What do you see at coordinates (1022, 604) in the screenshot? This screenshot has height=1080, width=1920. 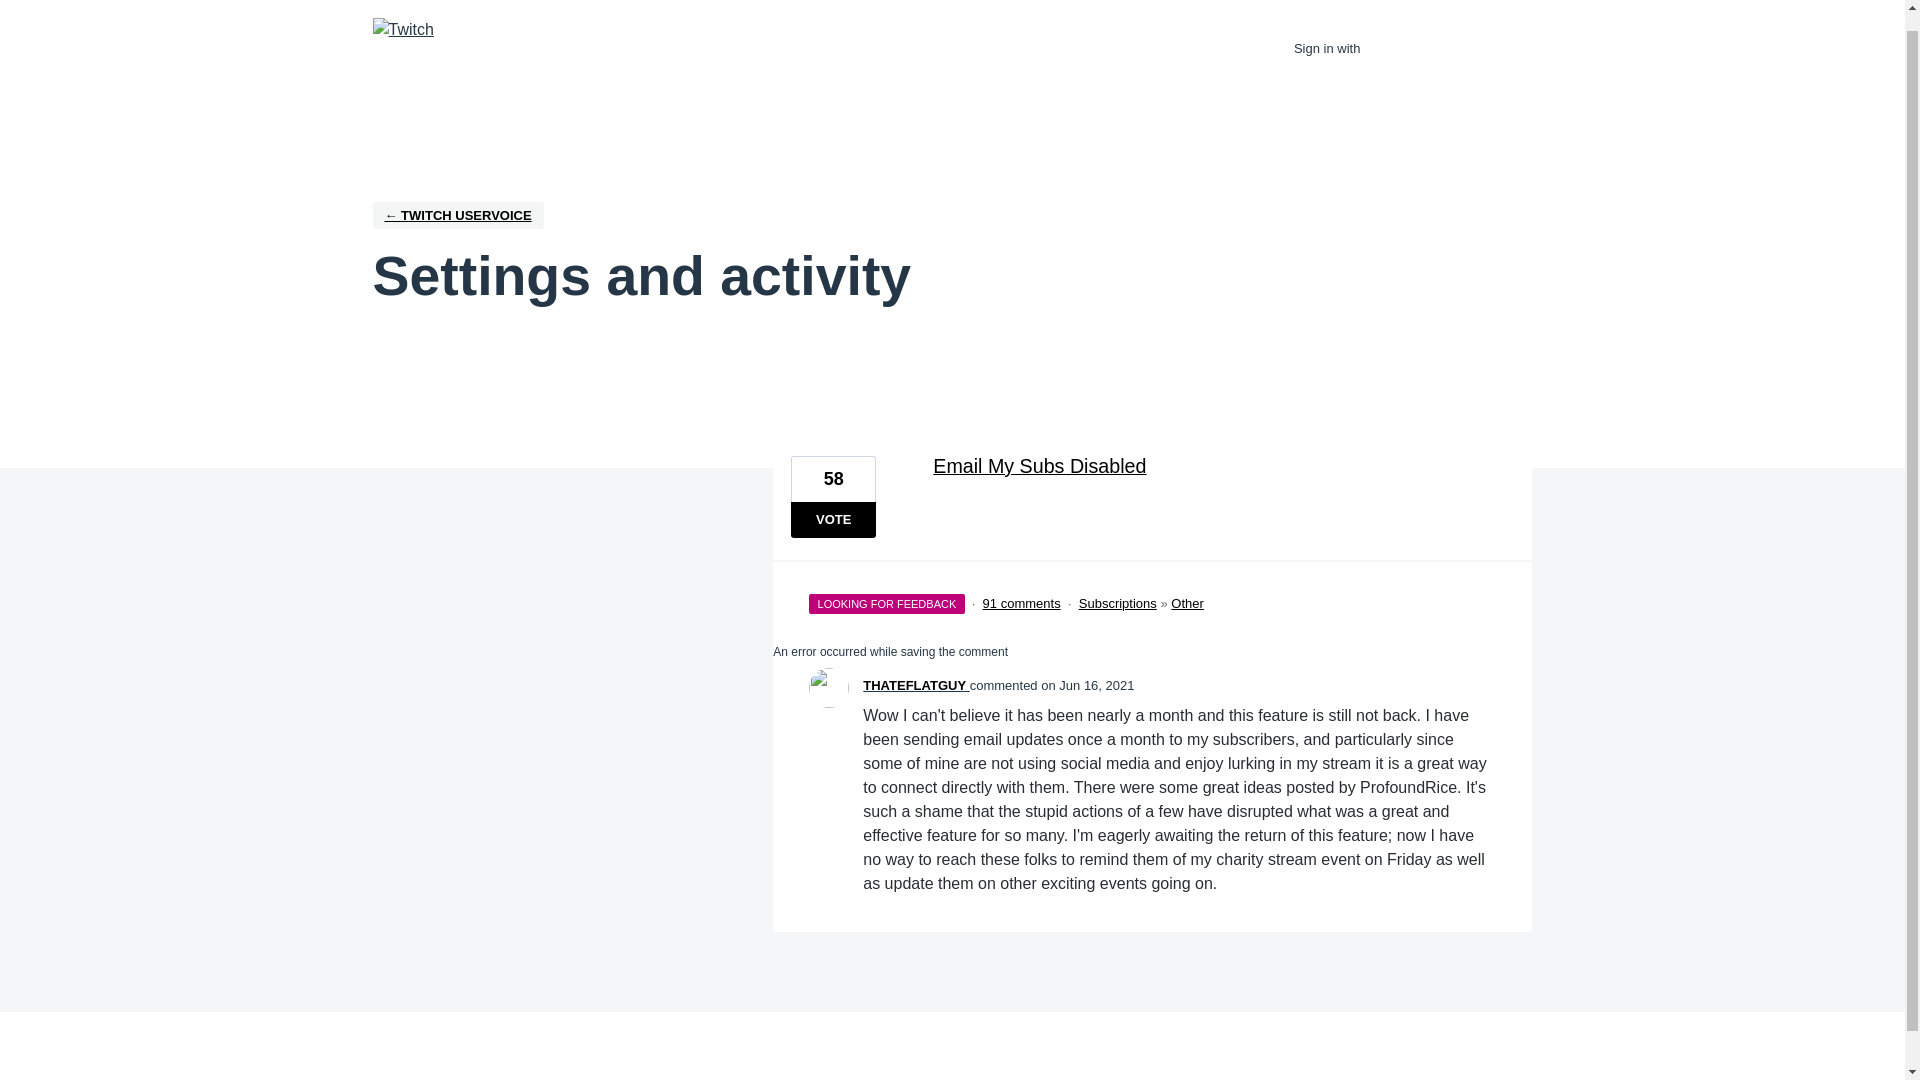 I see `91 comments` at bounding box center [1022, 604].